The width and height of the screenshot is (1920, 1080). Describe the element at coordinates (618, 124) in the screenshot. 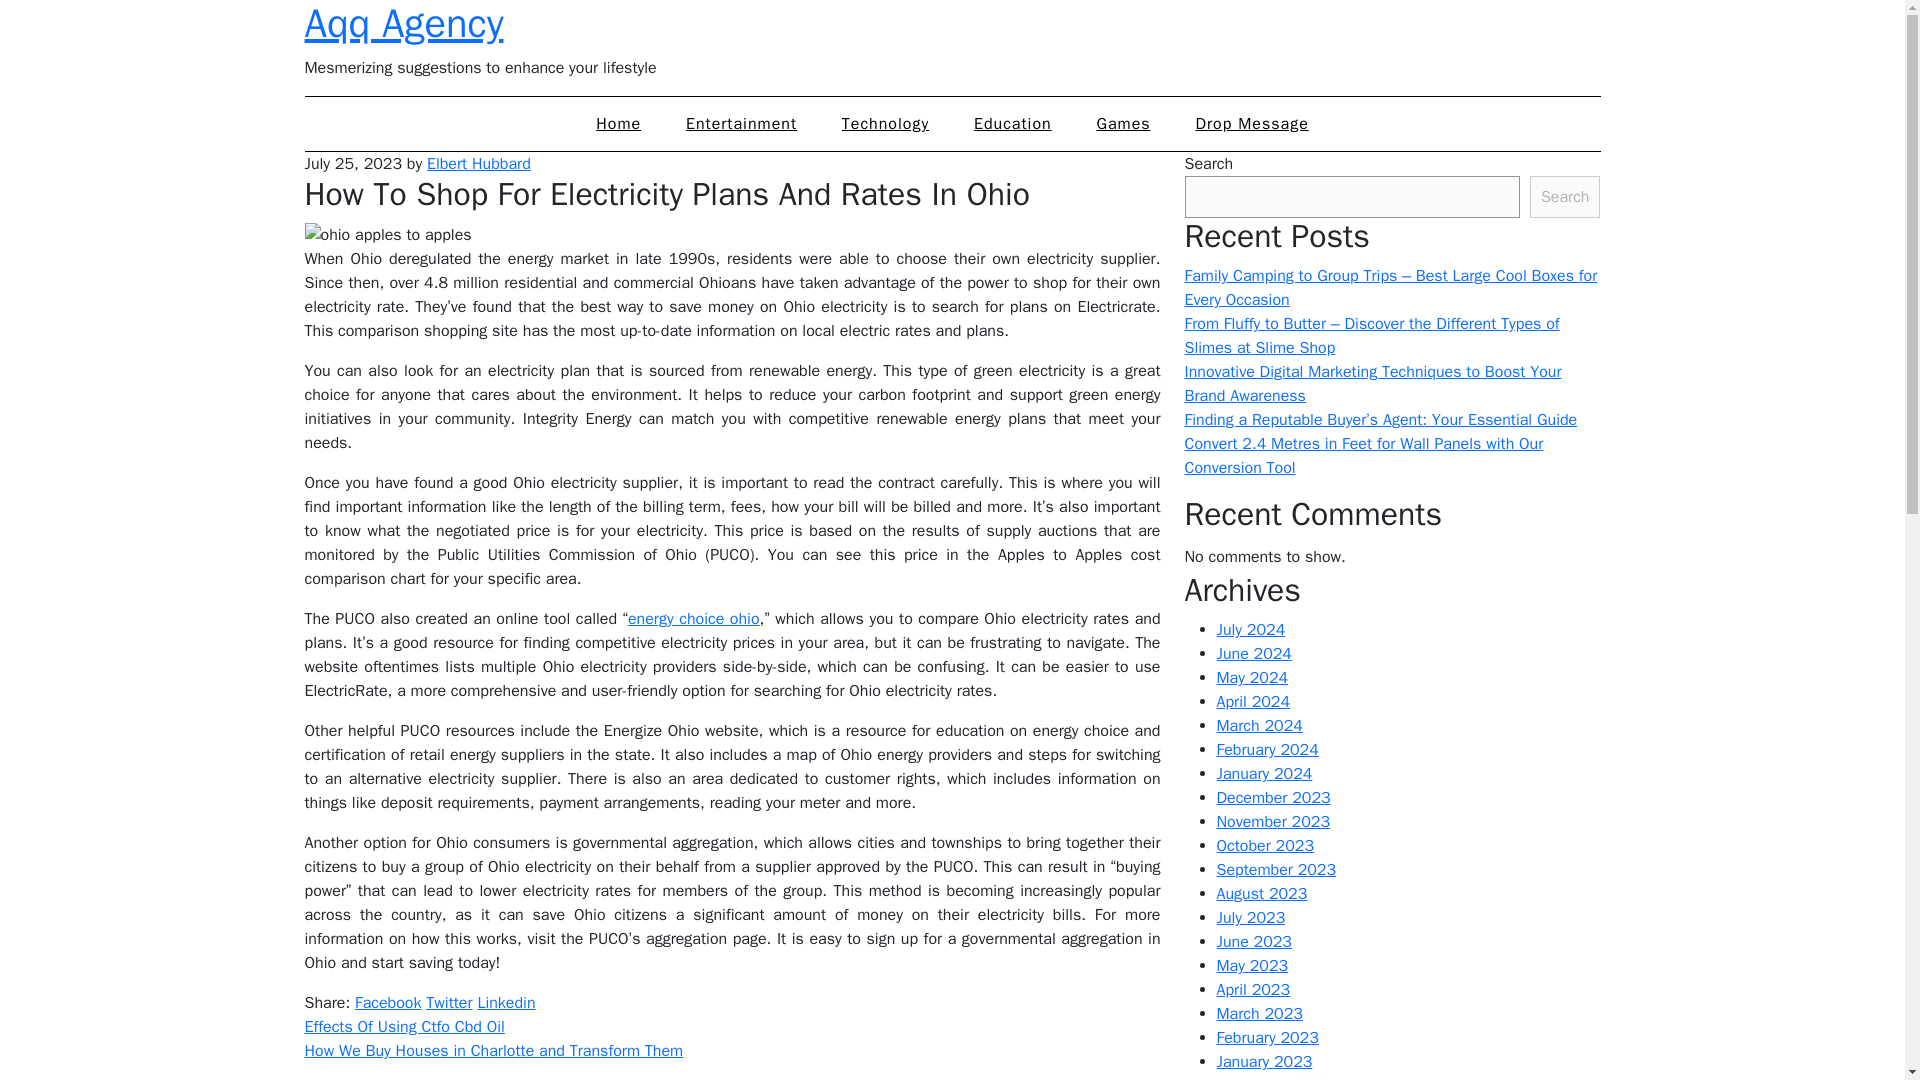

I see `Home` at that location.